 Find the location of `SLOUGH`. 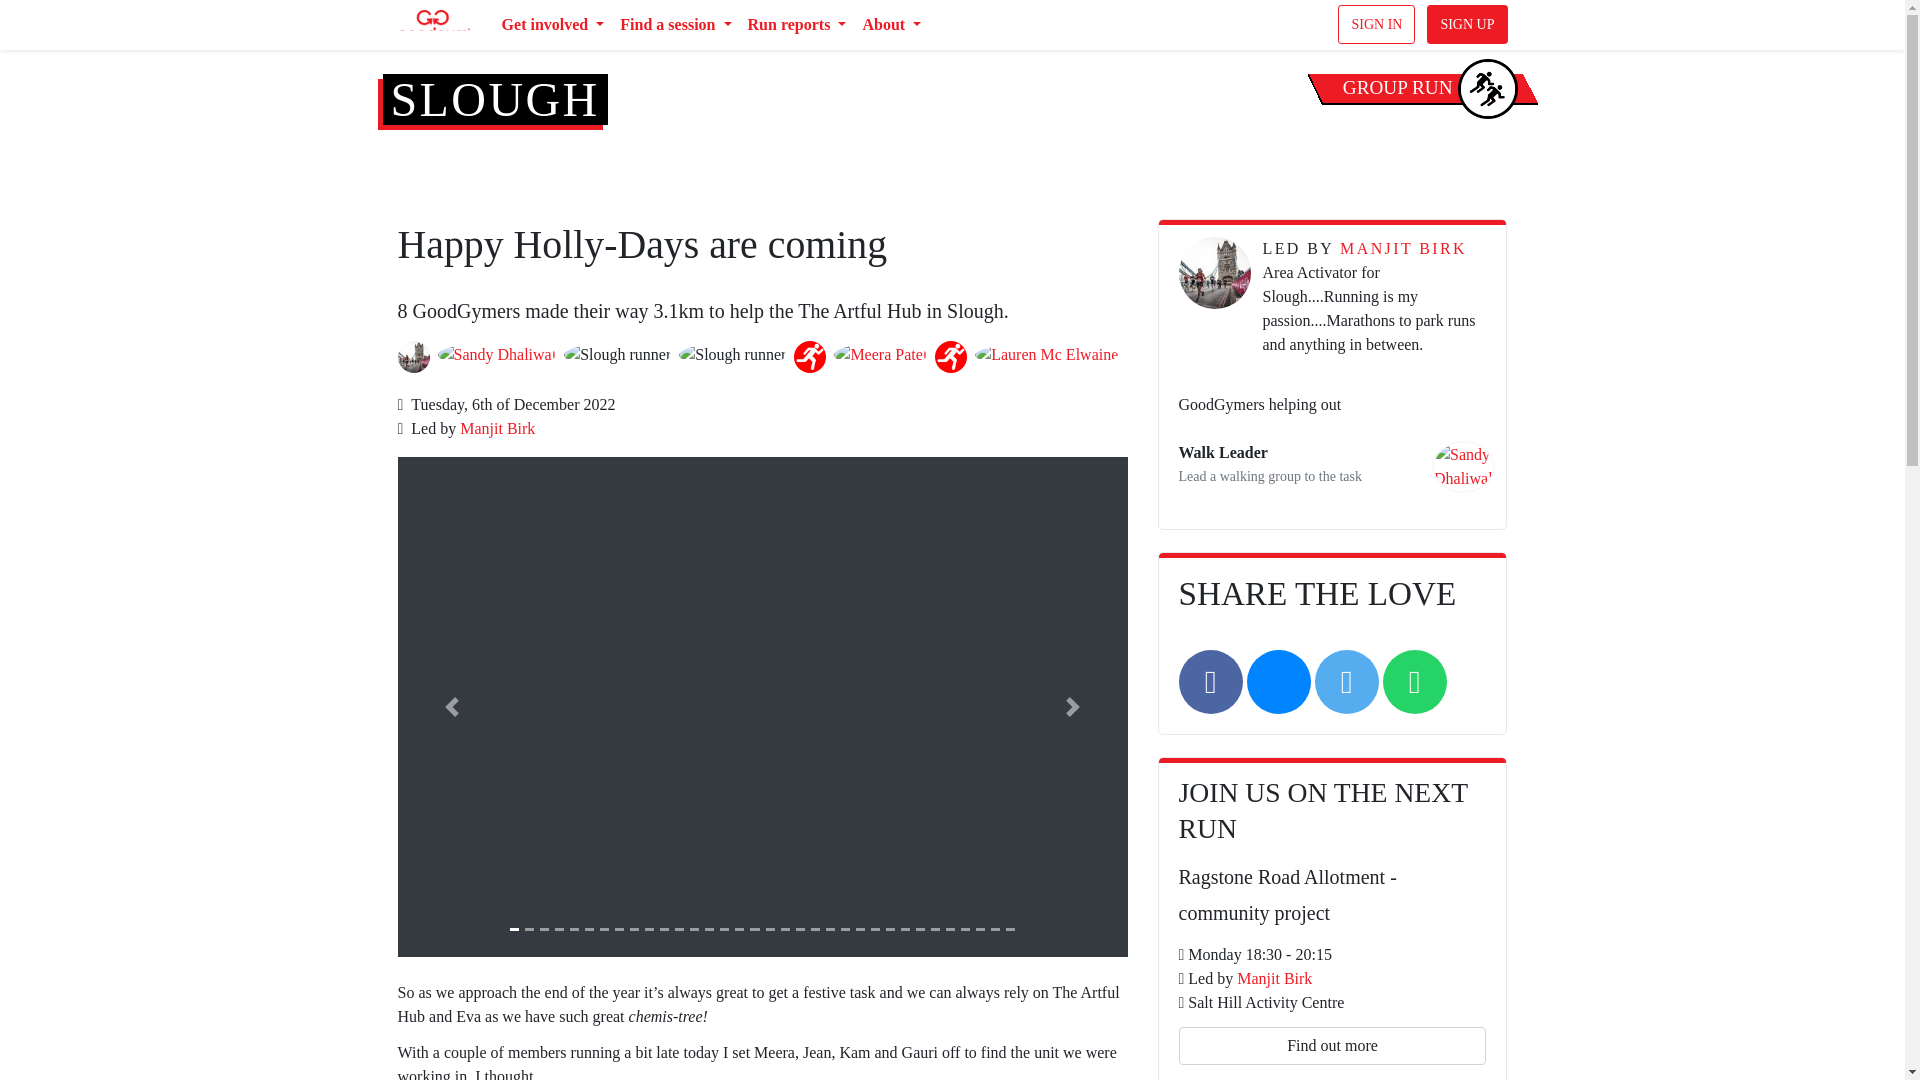

SLOUGH is located at coordinates (494, 100).